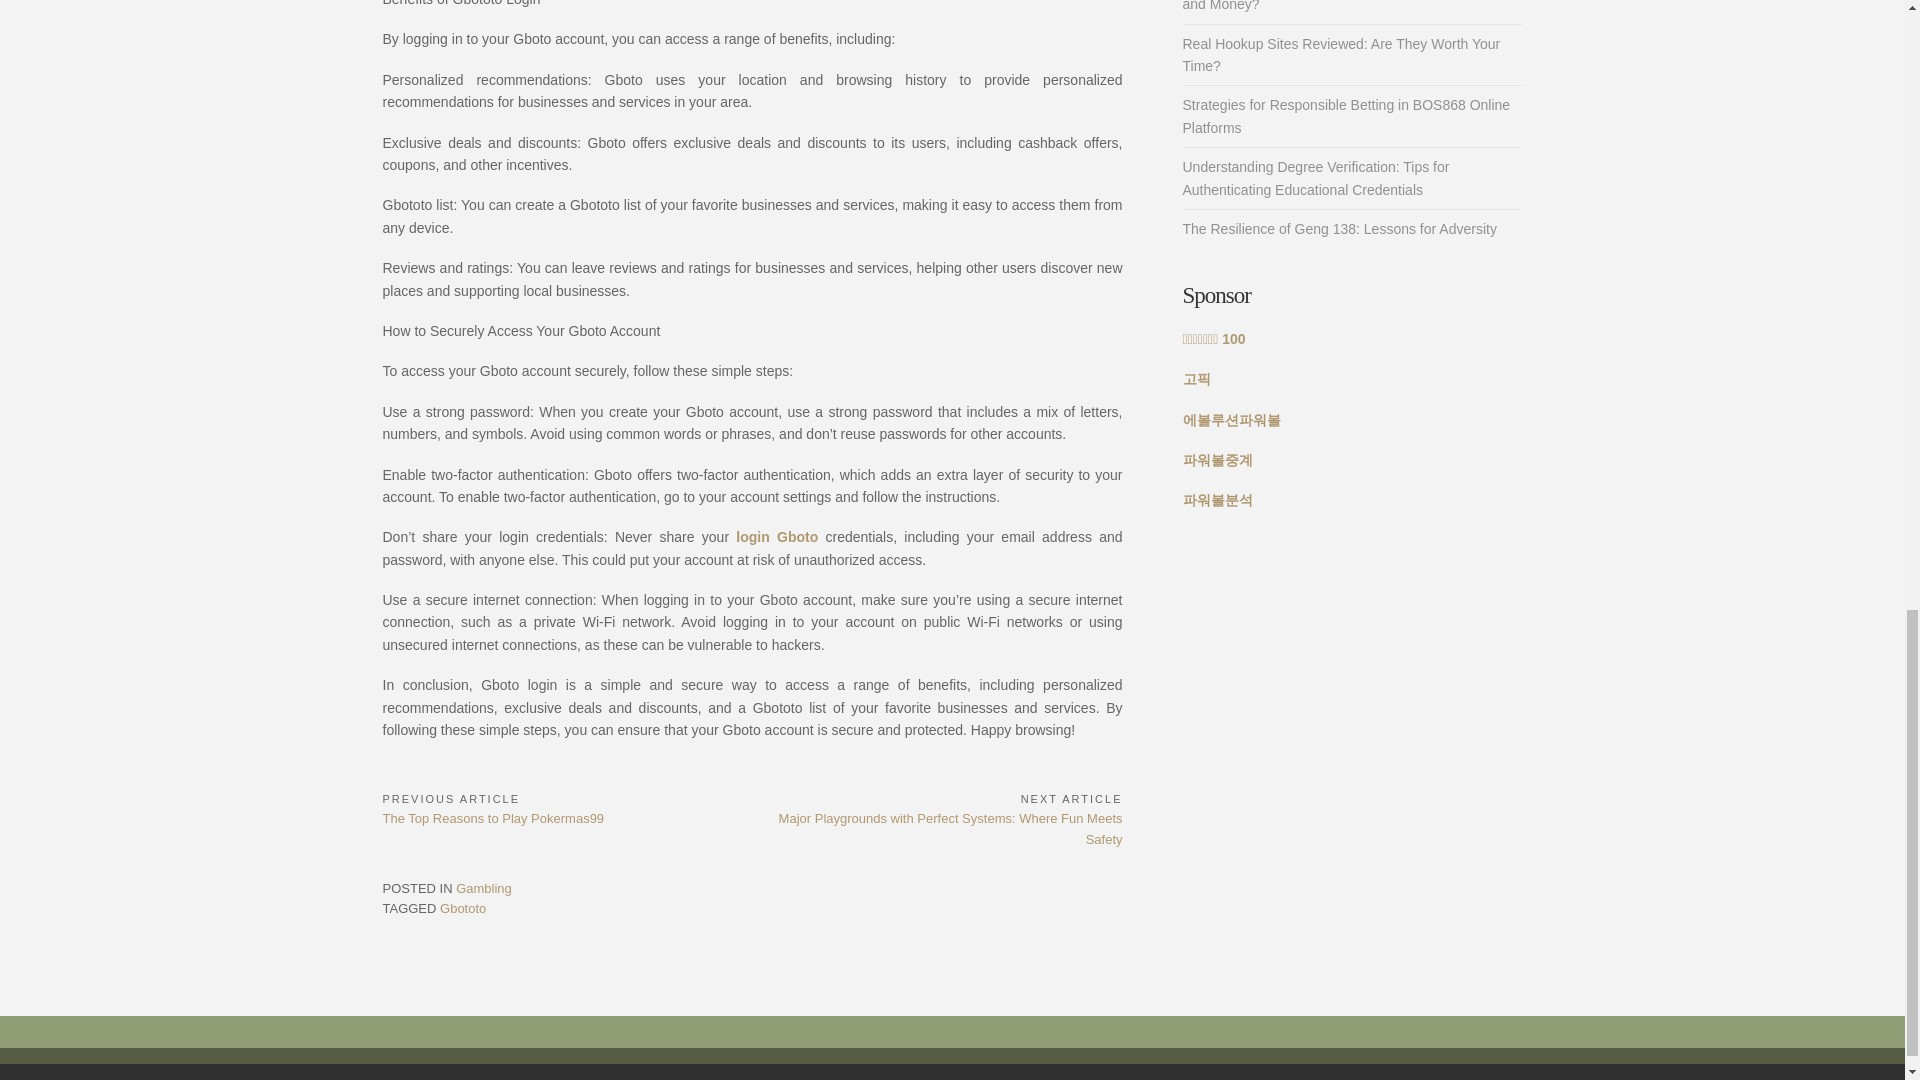 The width and height of the screenshot is (1920, 1080). Describe the element at coordinates (1338, 228) in the screenshot. I see `The Resilience of Geng 138: Lessons for Adversity` at that location.